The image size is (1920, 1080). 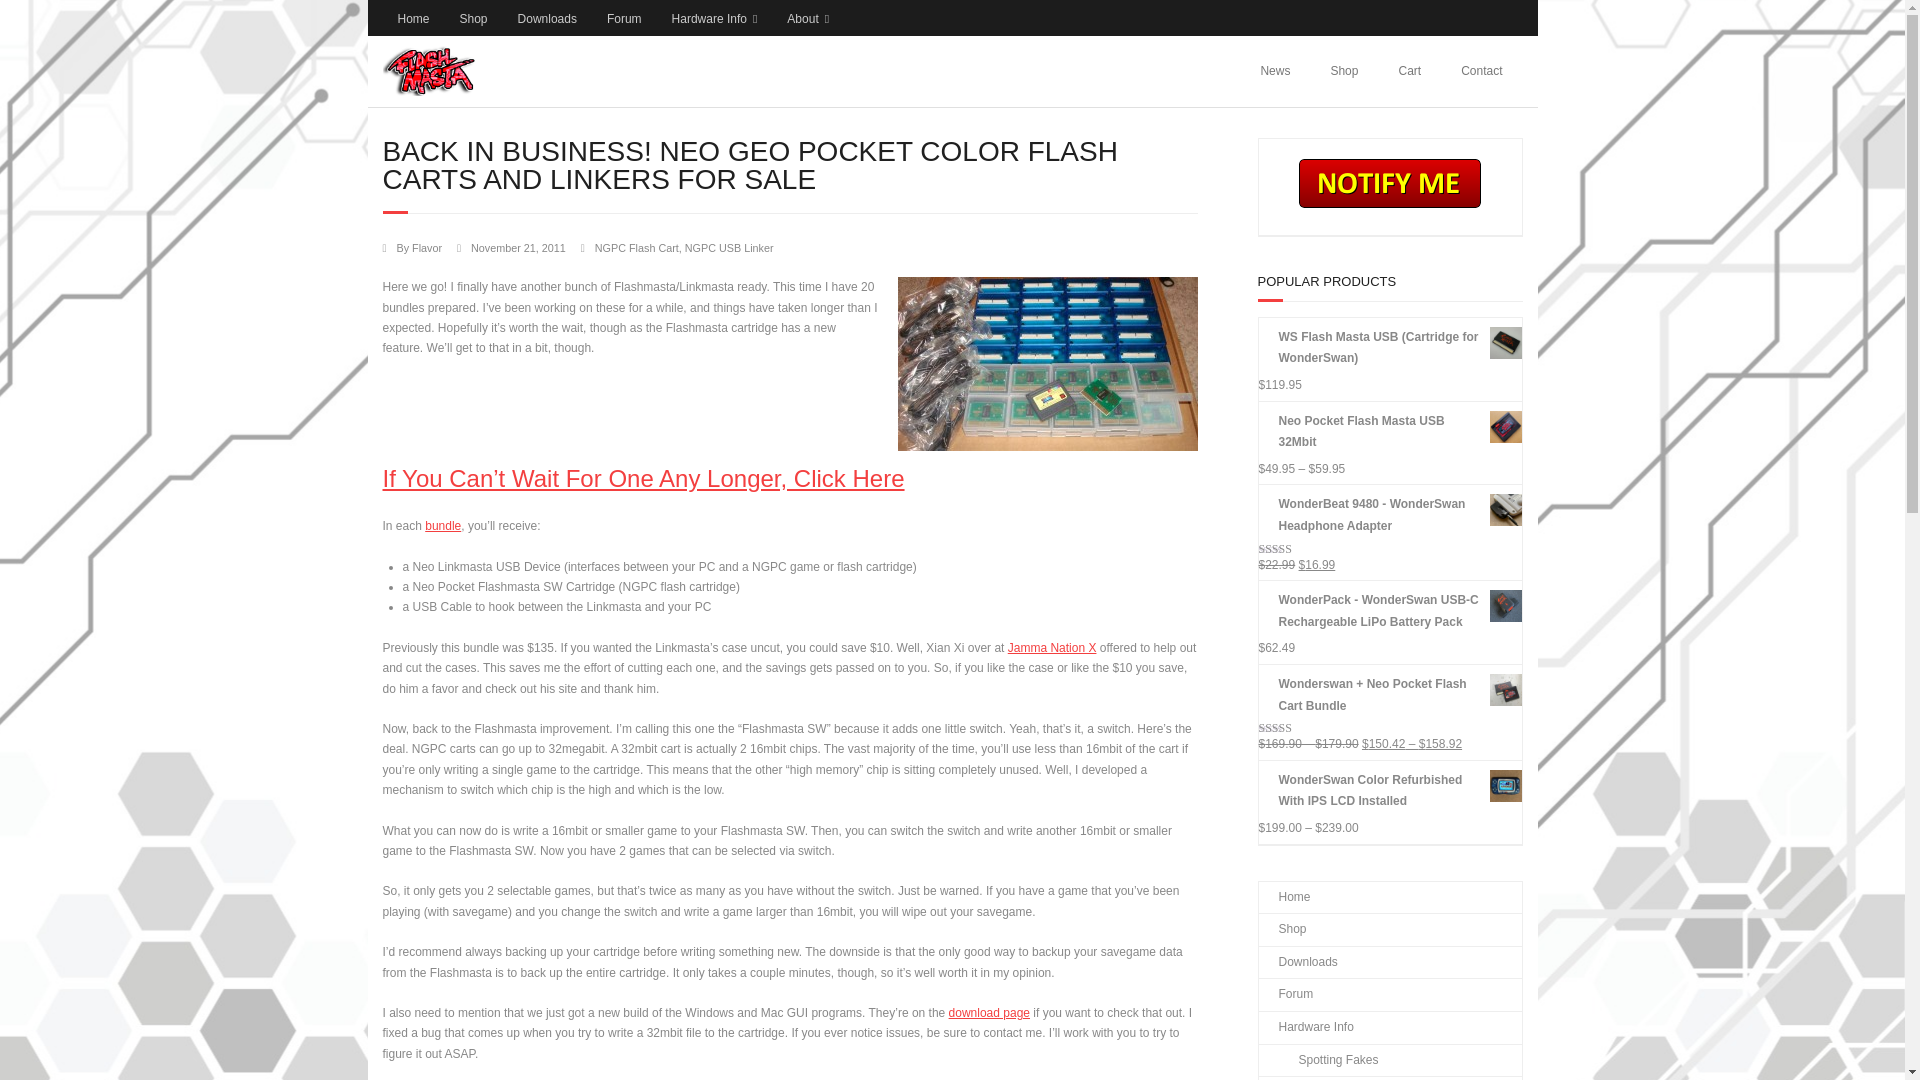 What do you see at coordinates (547, 18) in the screenshot?
I see `Downloads` at bounding box center [547, 18].